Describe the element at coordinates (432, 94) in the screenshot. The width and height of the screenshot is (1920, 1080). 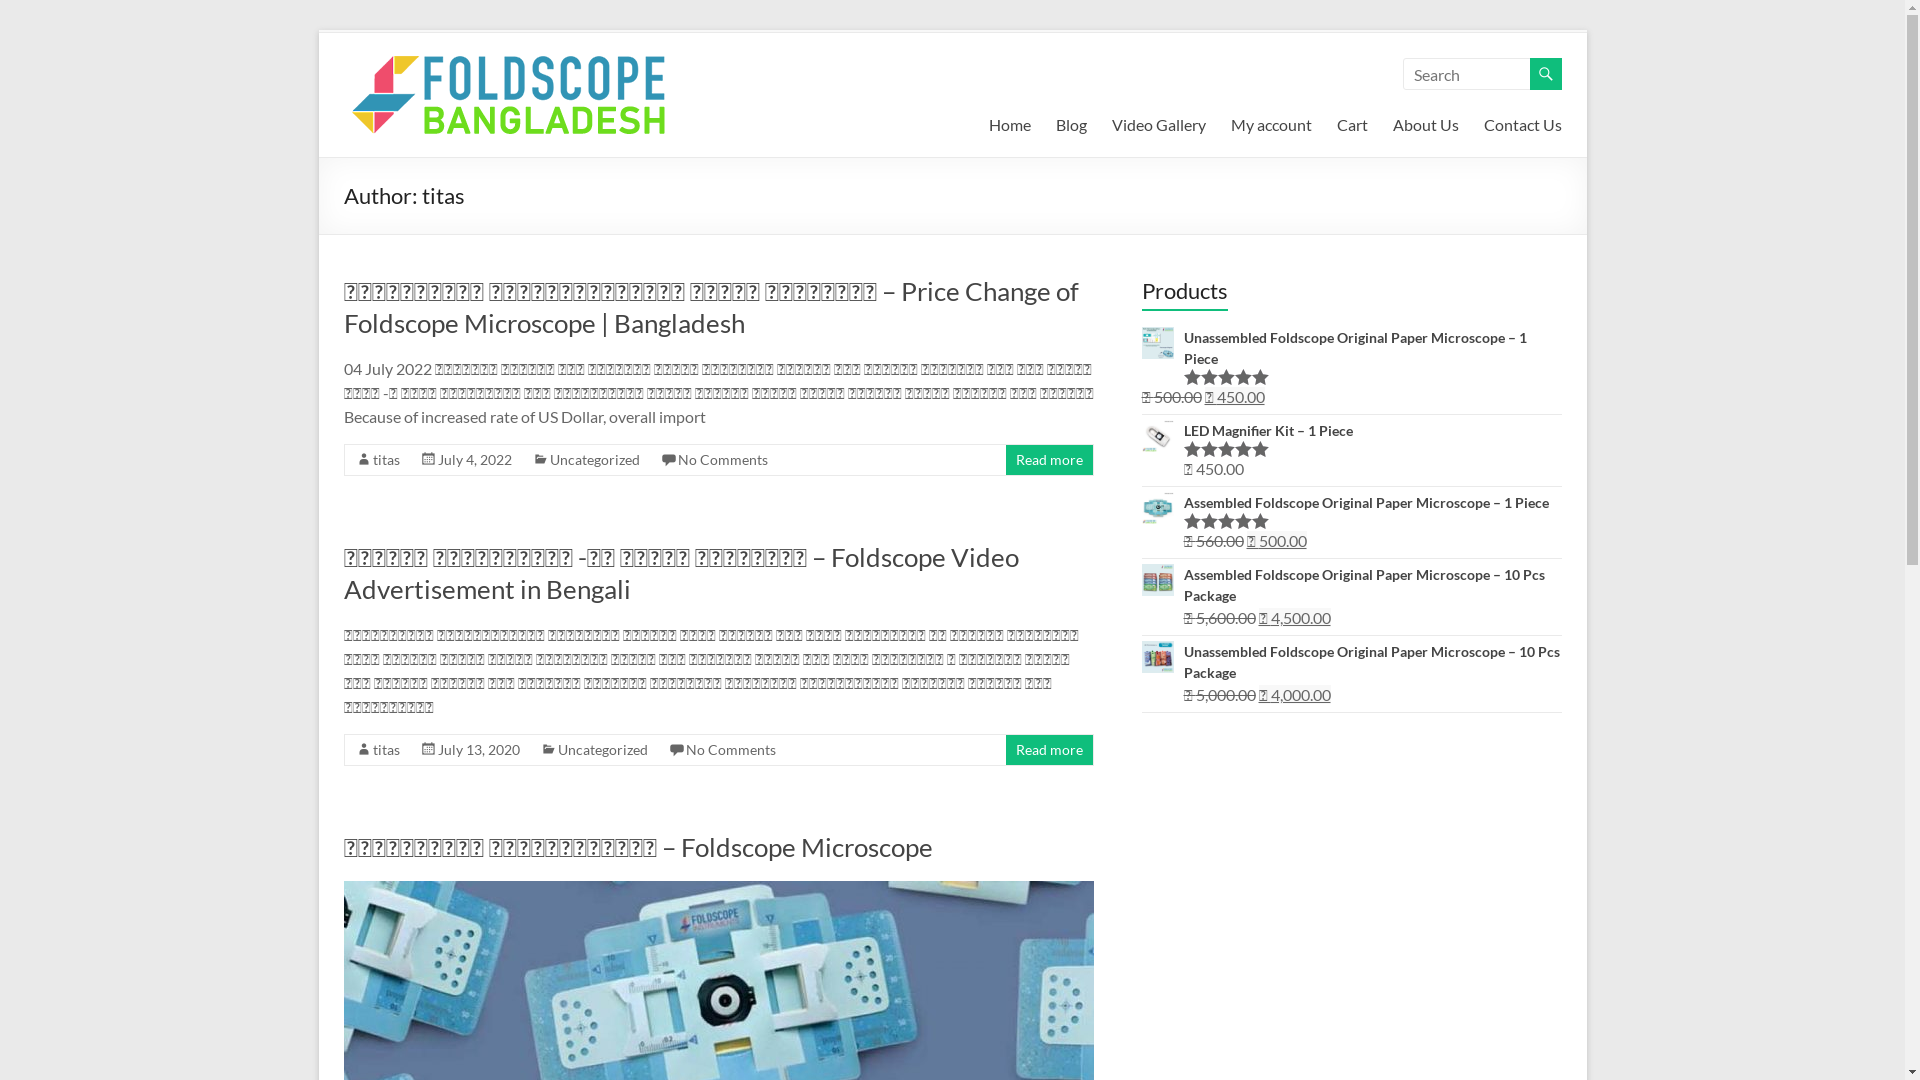
I see `Foldscope Bangladesh` at that location.